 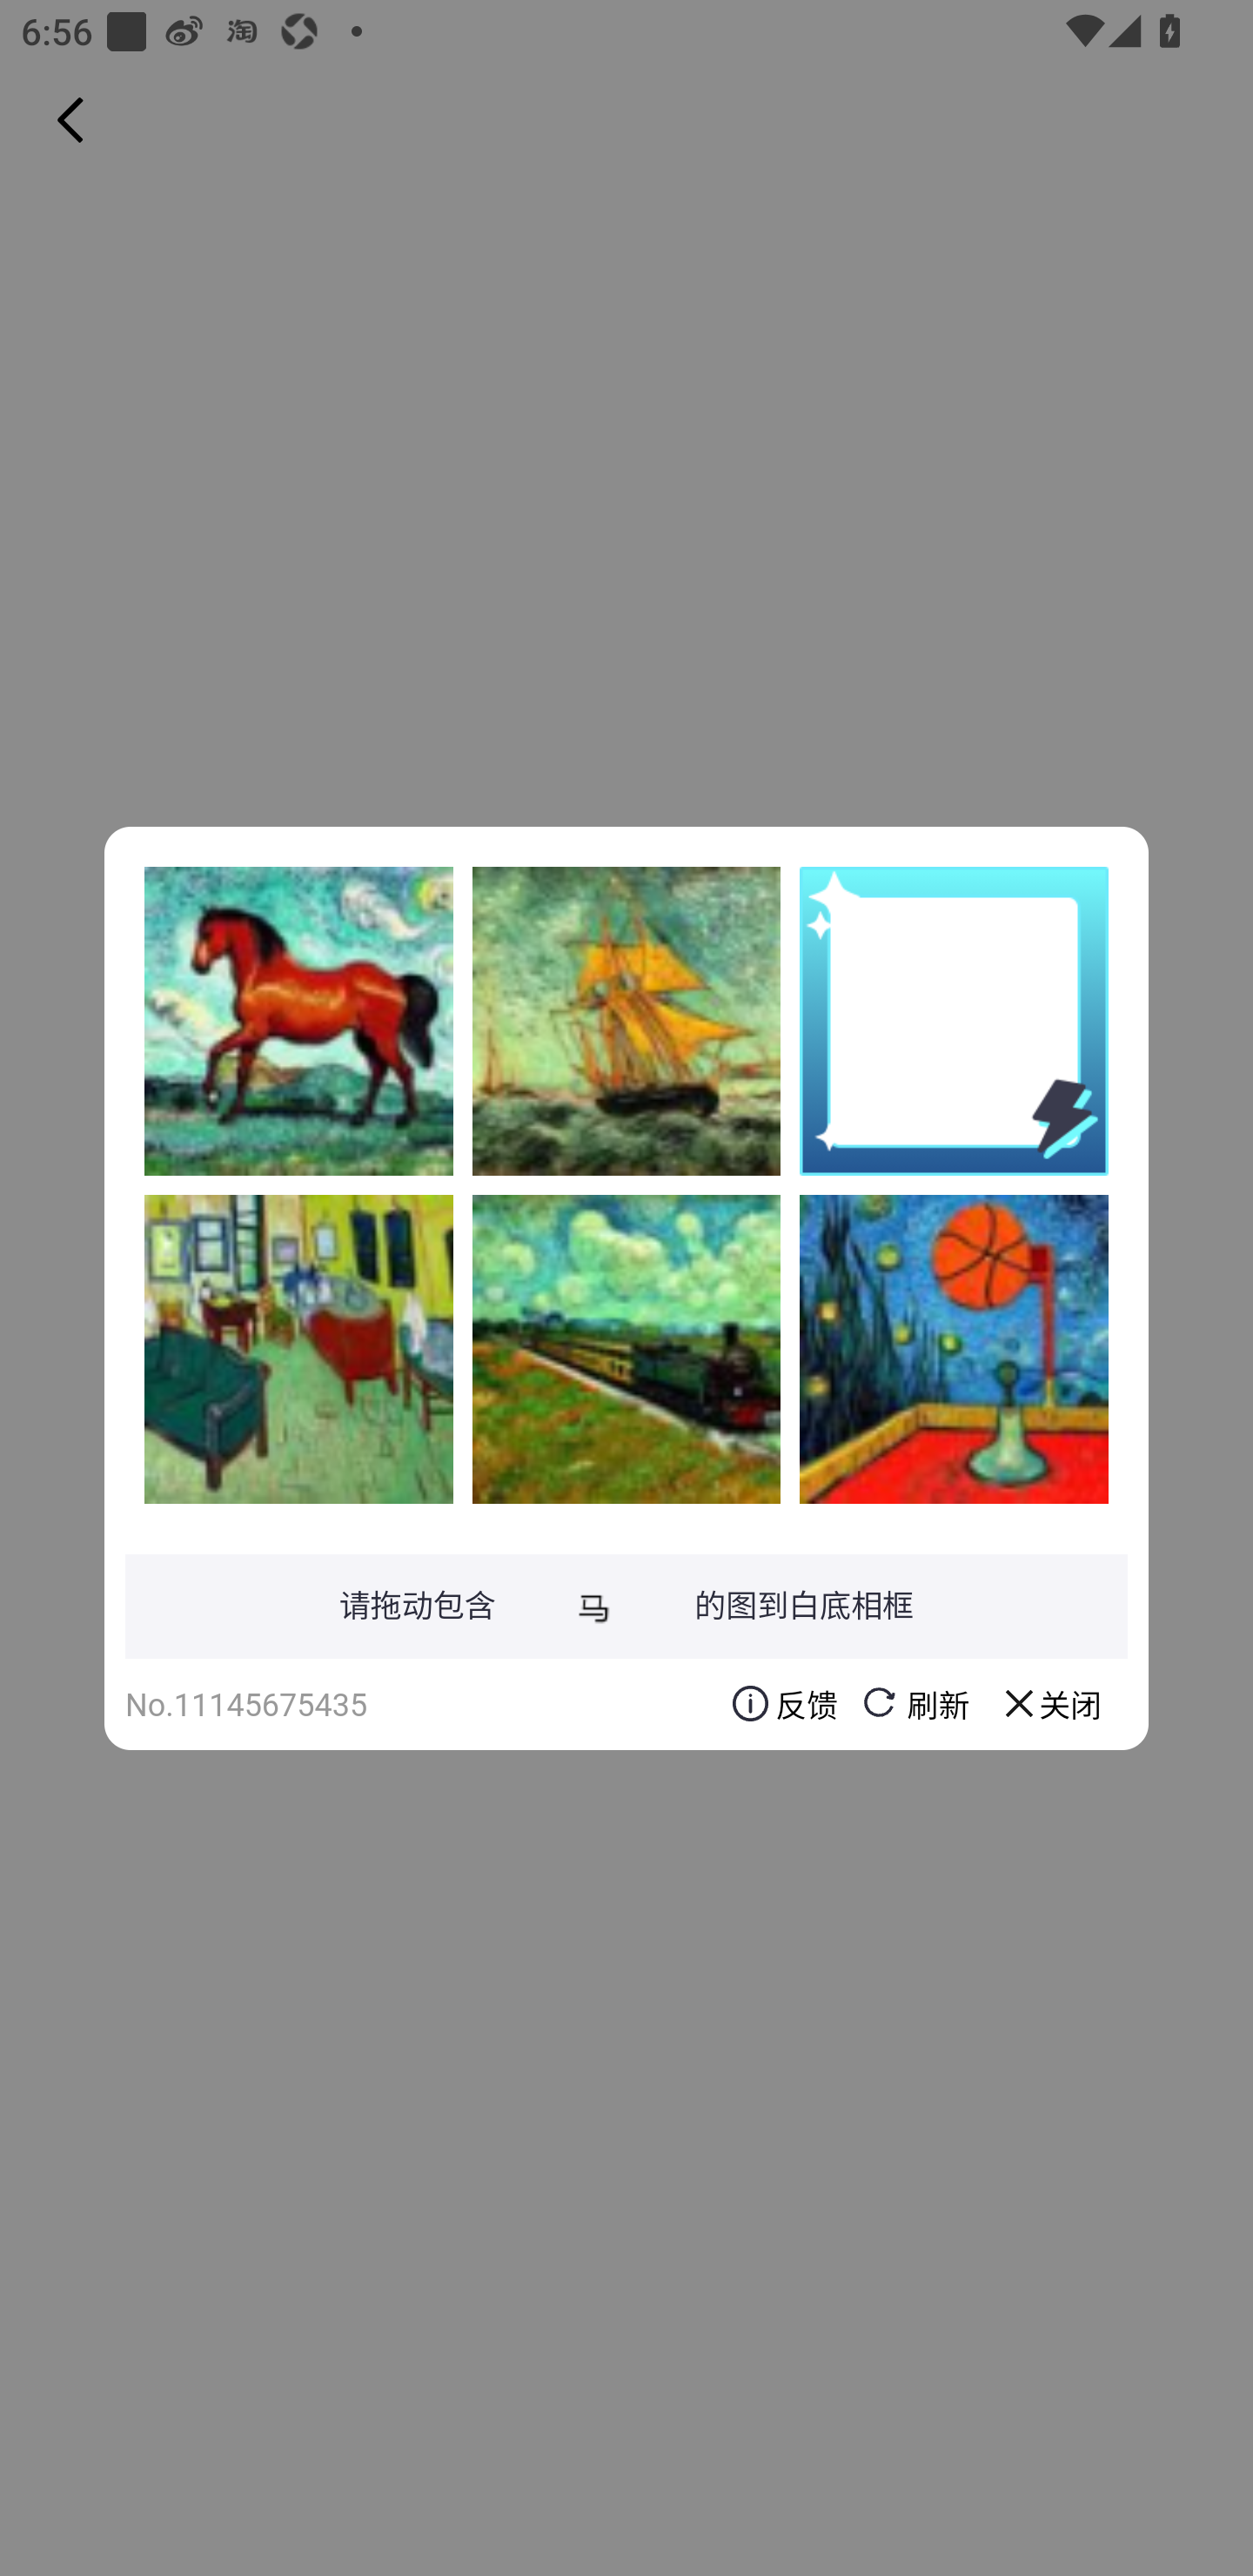 What do you see at coordinates (298, 1021) in the screenshot?
I see `agictQU278NBSHbevI9HOn9lk1Bc` at bounding box center [298, 1021].